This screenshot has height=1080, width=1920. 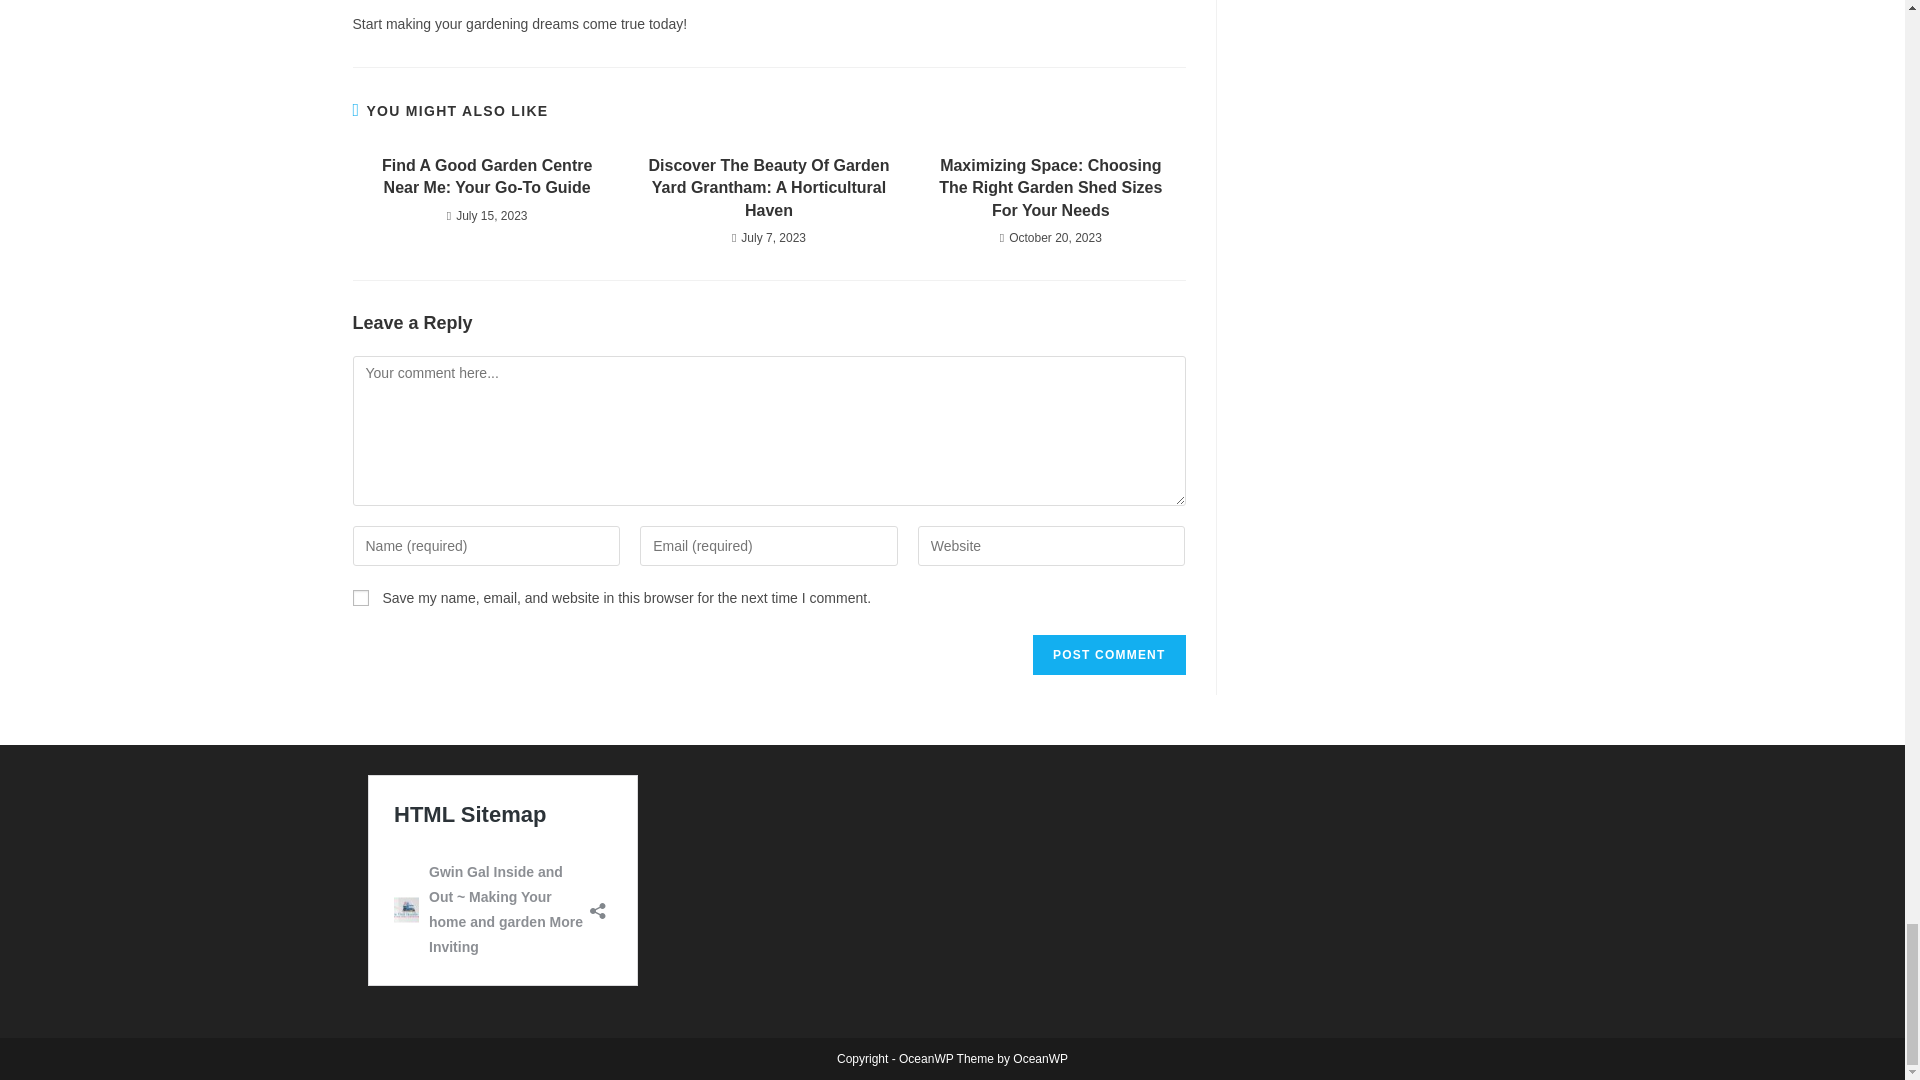 What do you see at coordinates (486, 177) in the screenshot?
I see `Find A Good Garden Centre Near Me: Your Go-To Guide` at bounding box center [486, 177].